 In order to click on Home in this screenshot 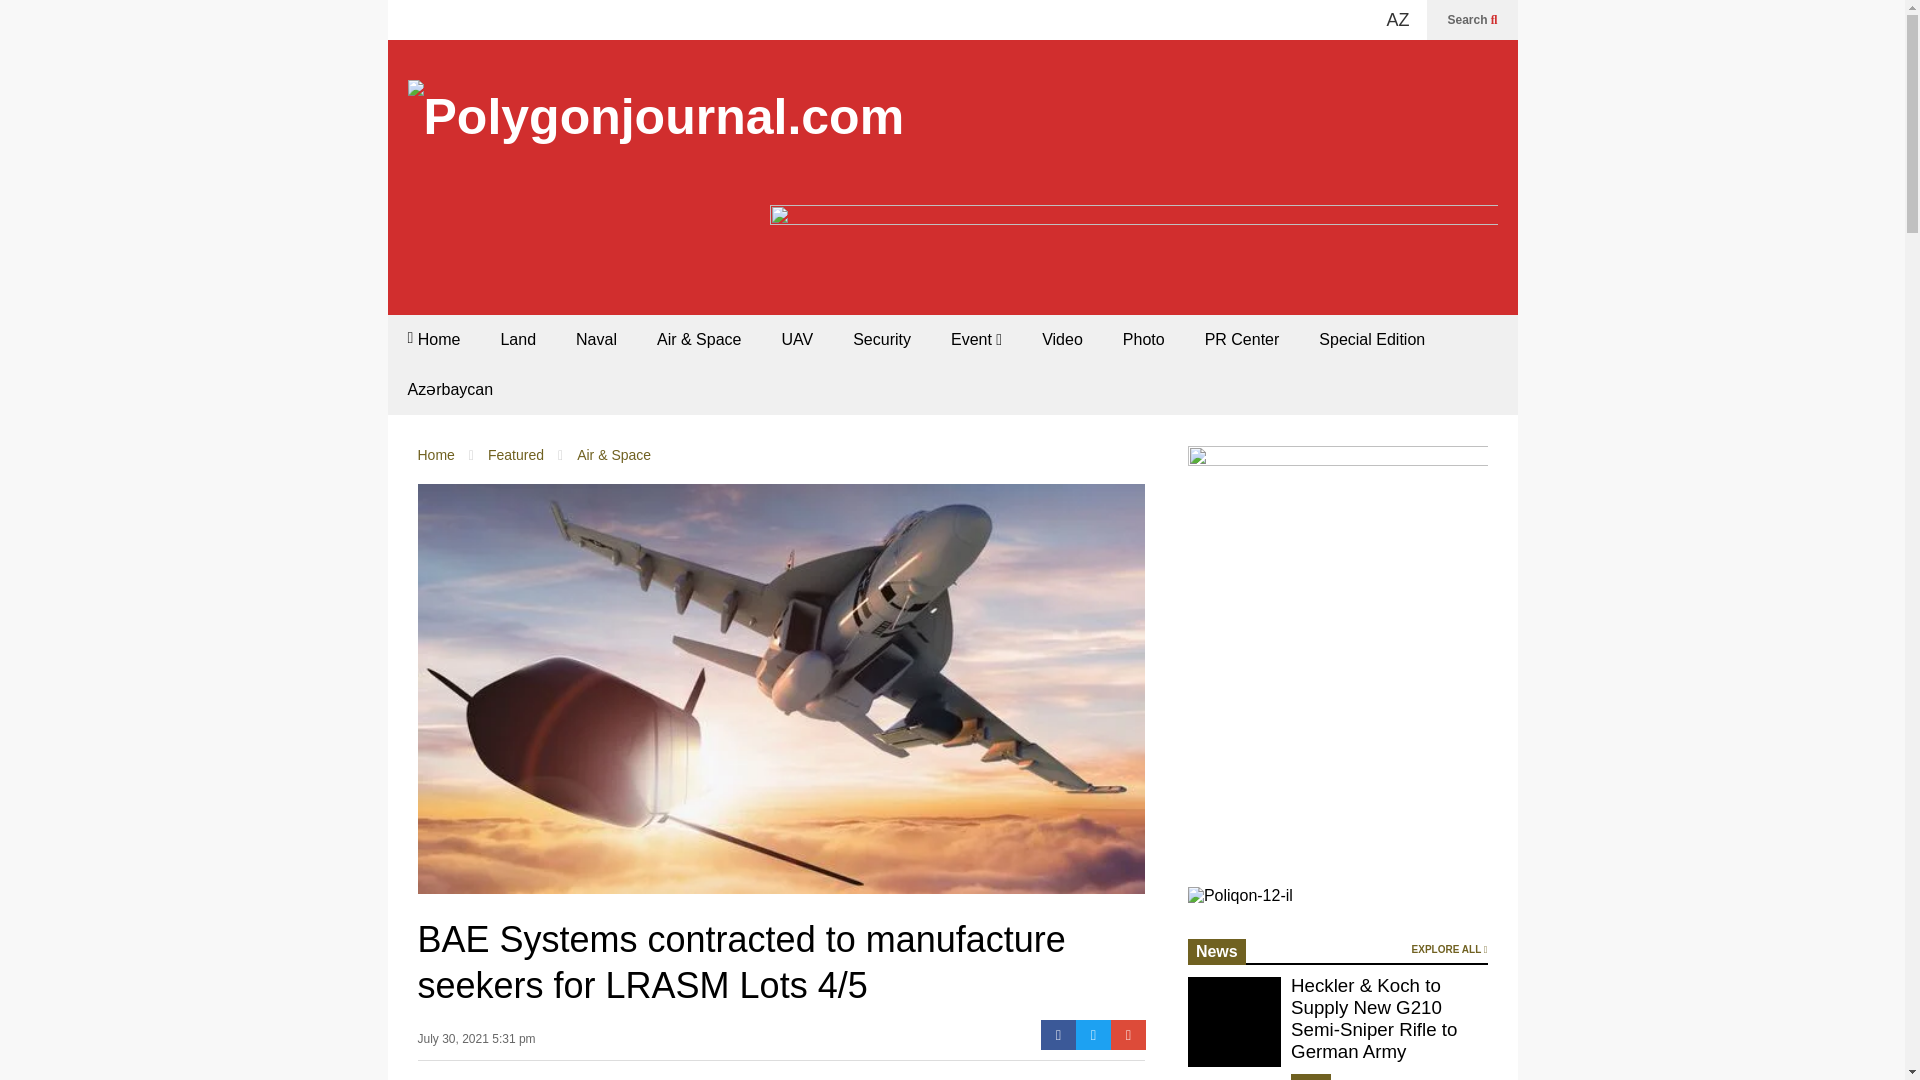, I will do `click(436, 455)`.